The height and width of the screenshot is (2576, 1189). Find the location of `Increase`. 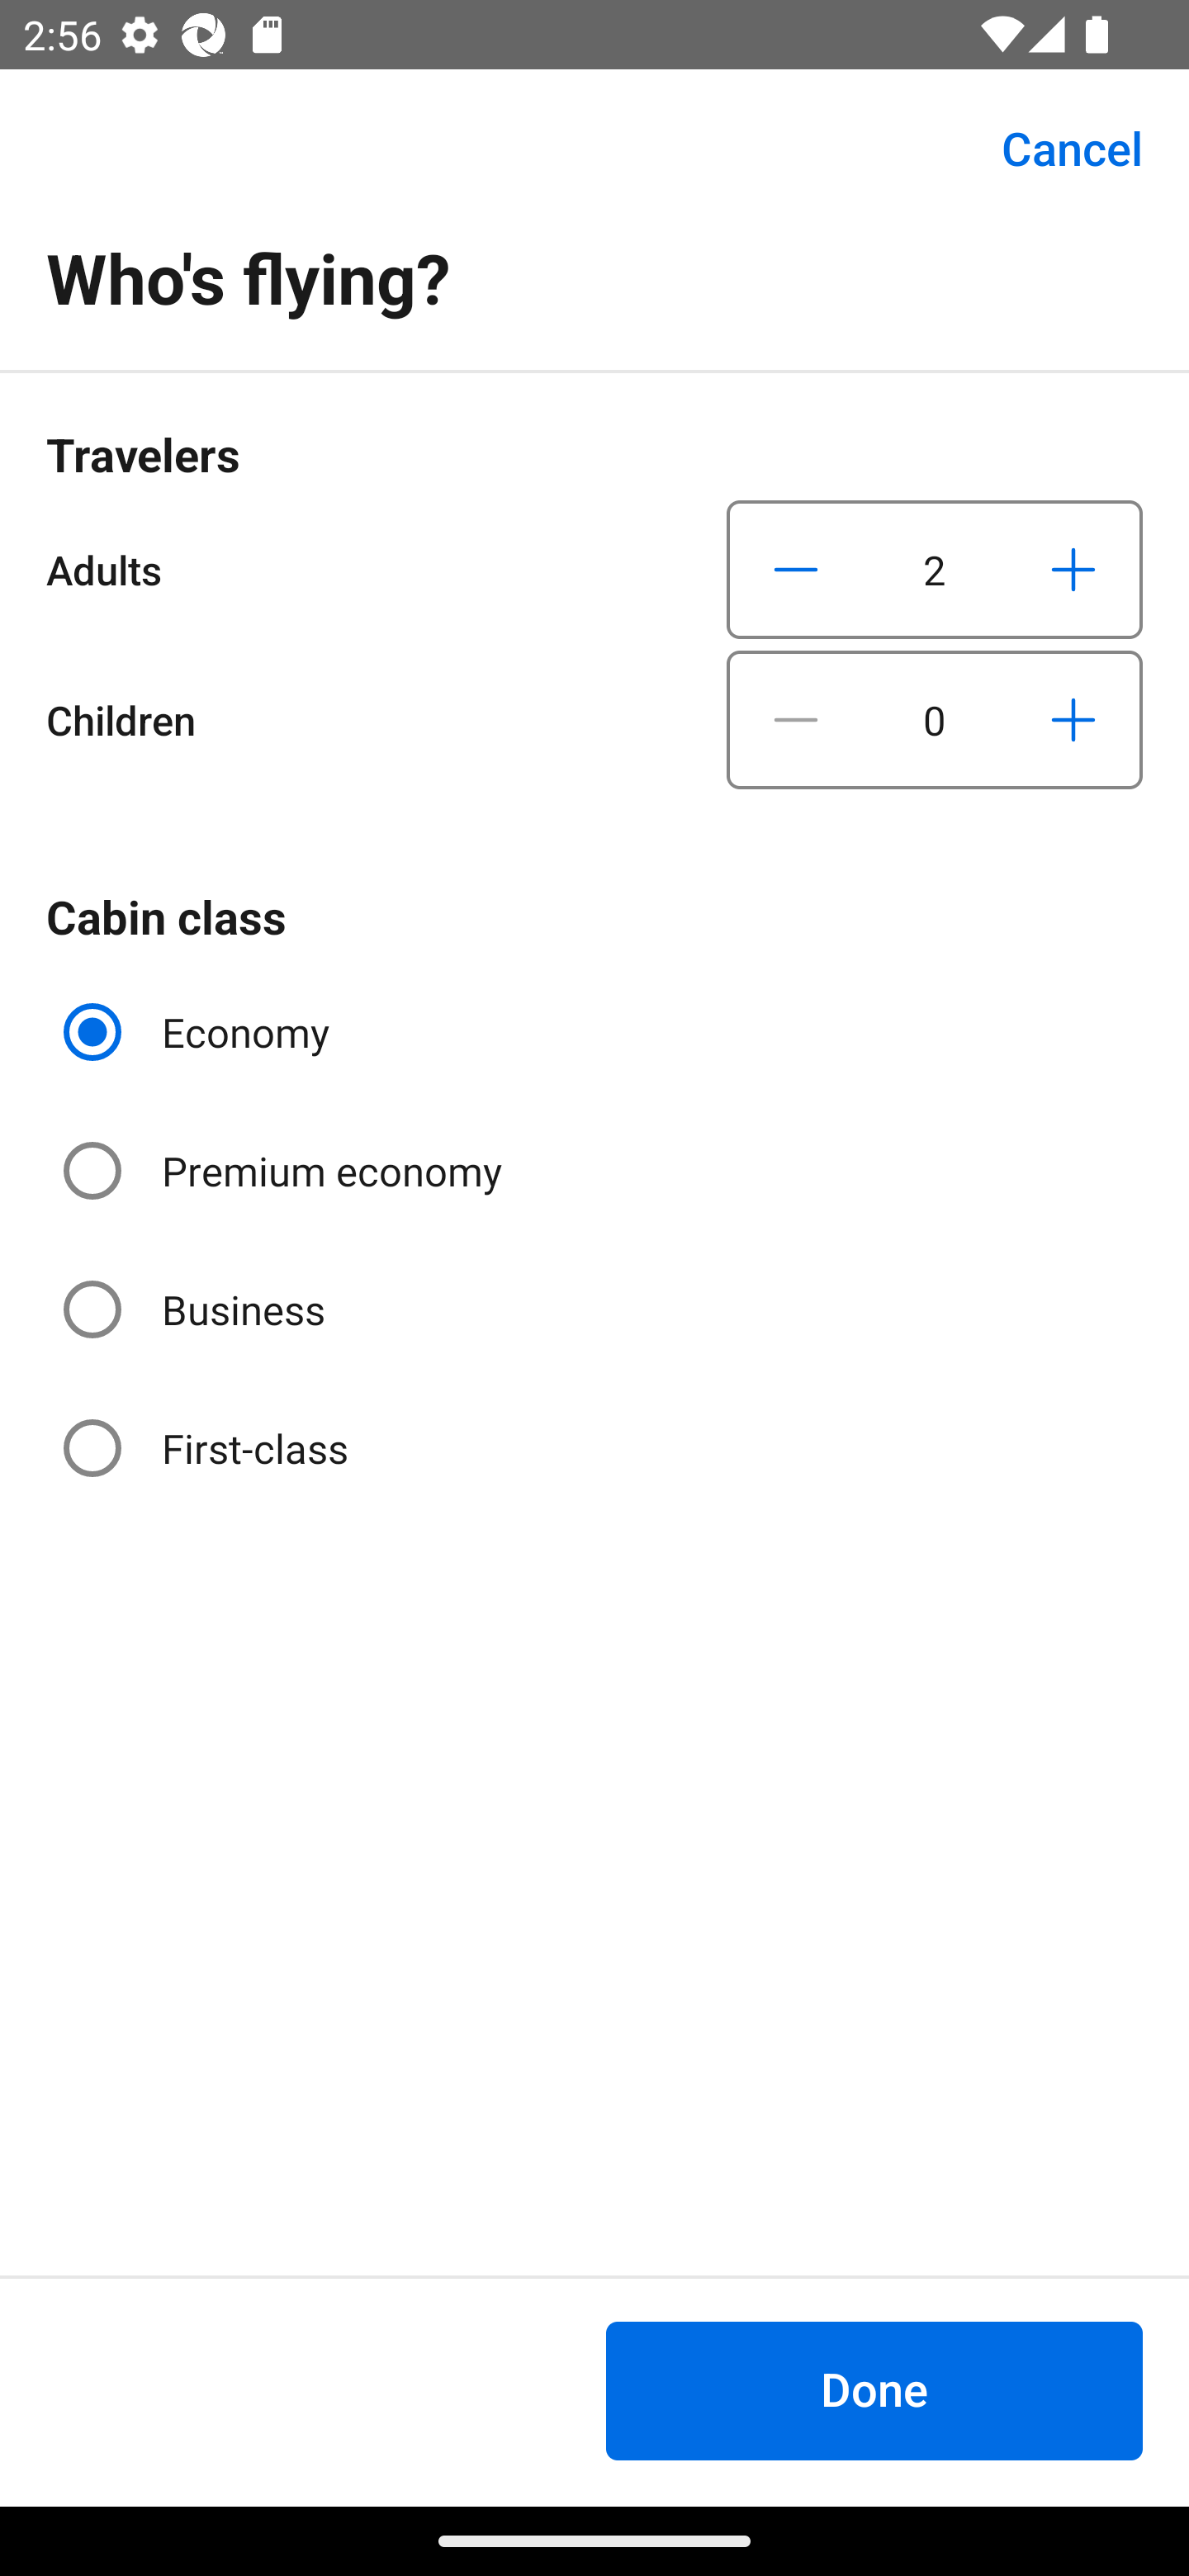

Increase is located at coordinates (1073, 720).